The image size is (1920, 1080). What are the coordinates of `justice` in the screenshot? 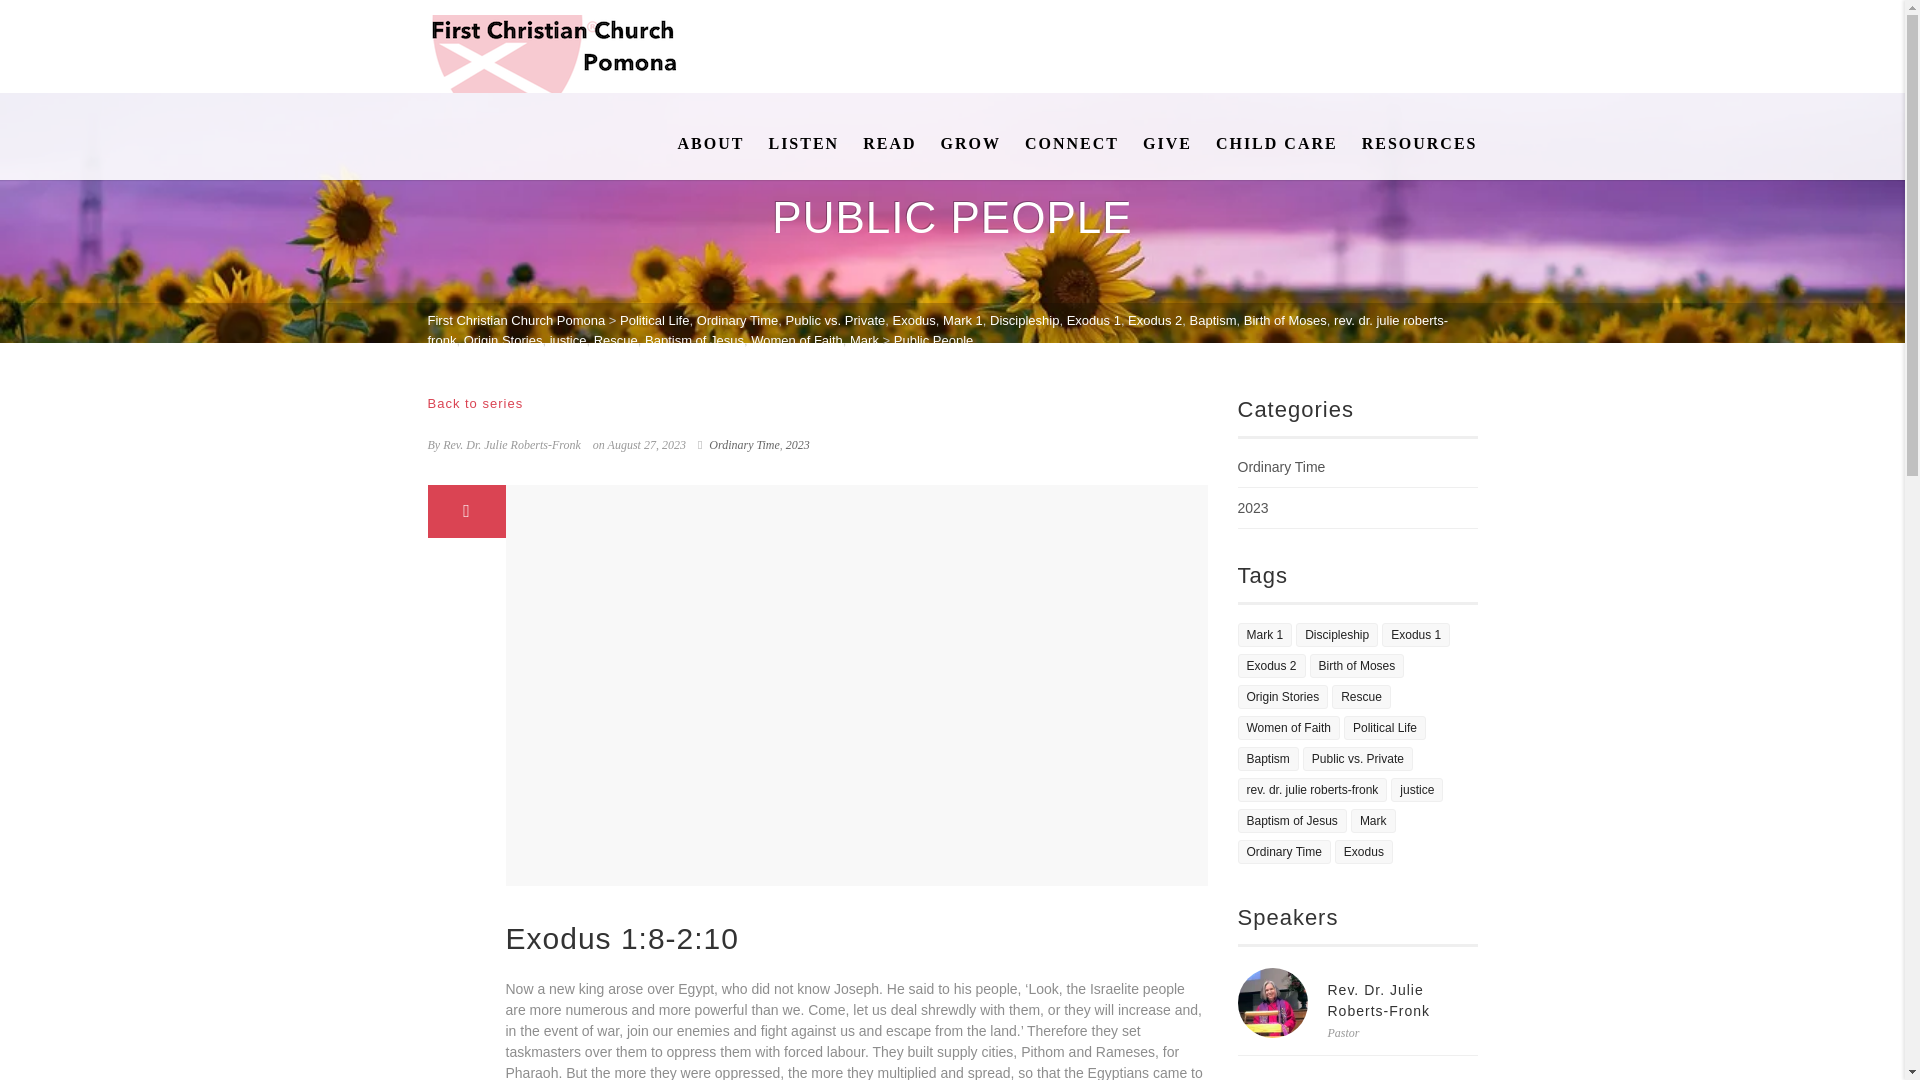 It's located at (568, 338).